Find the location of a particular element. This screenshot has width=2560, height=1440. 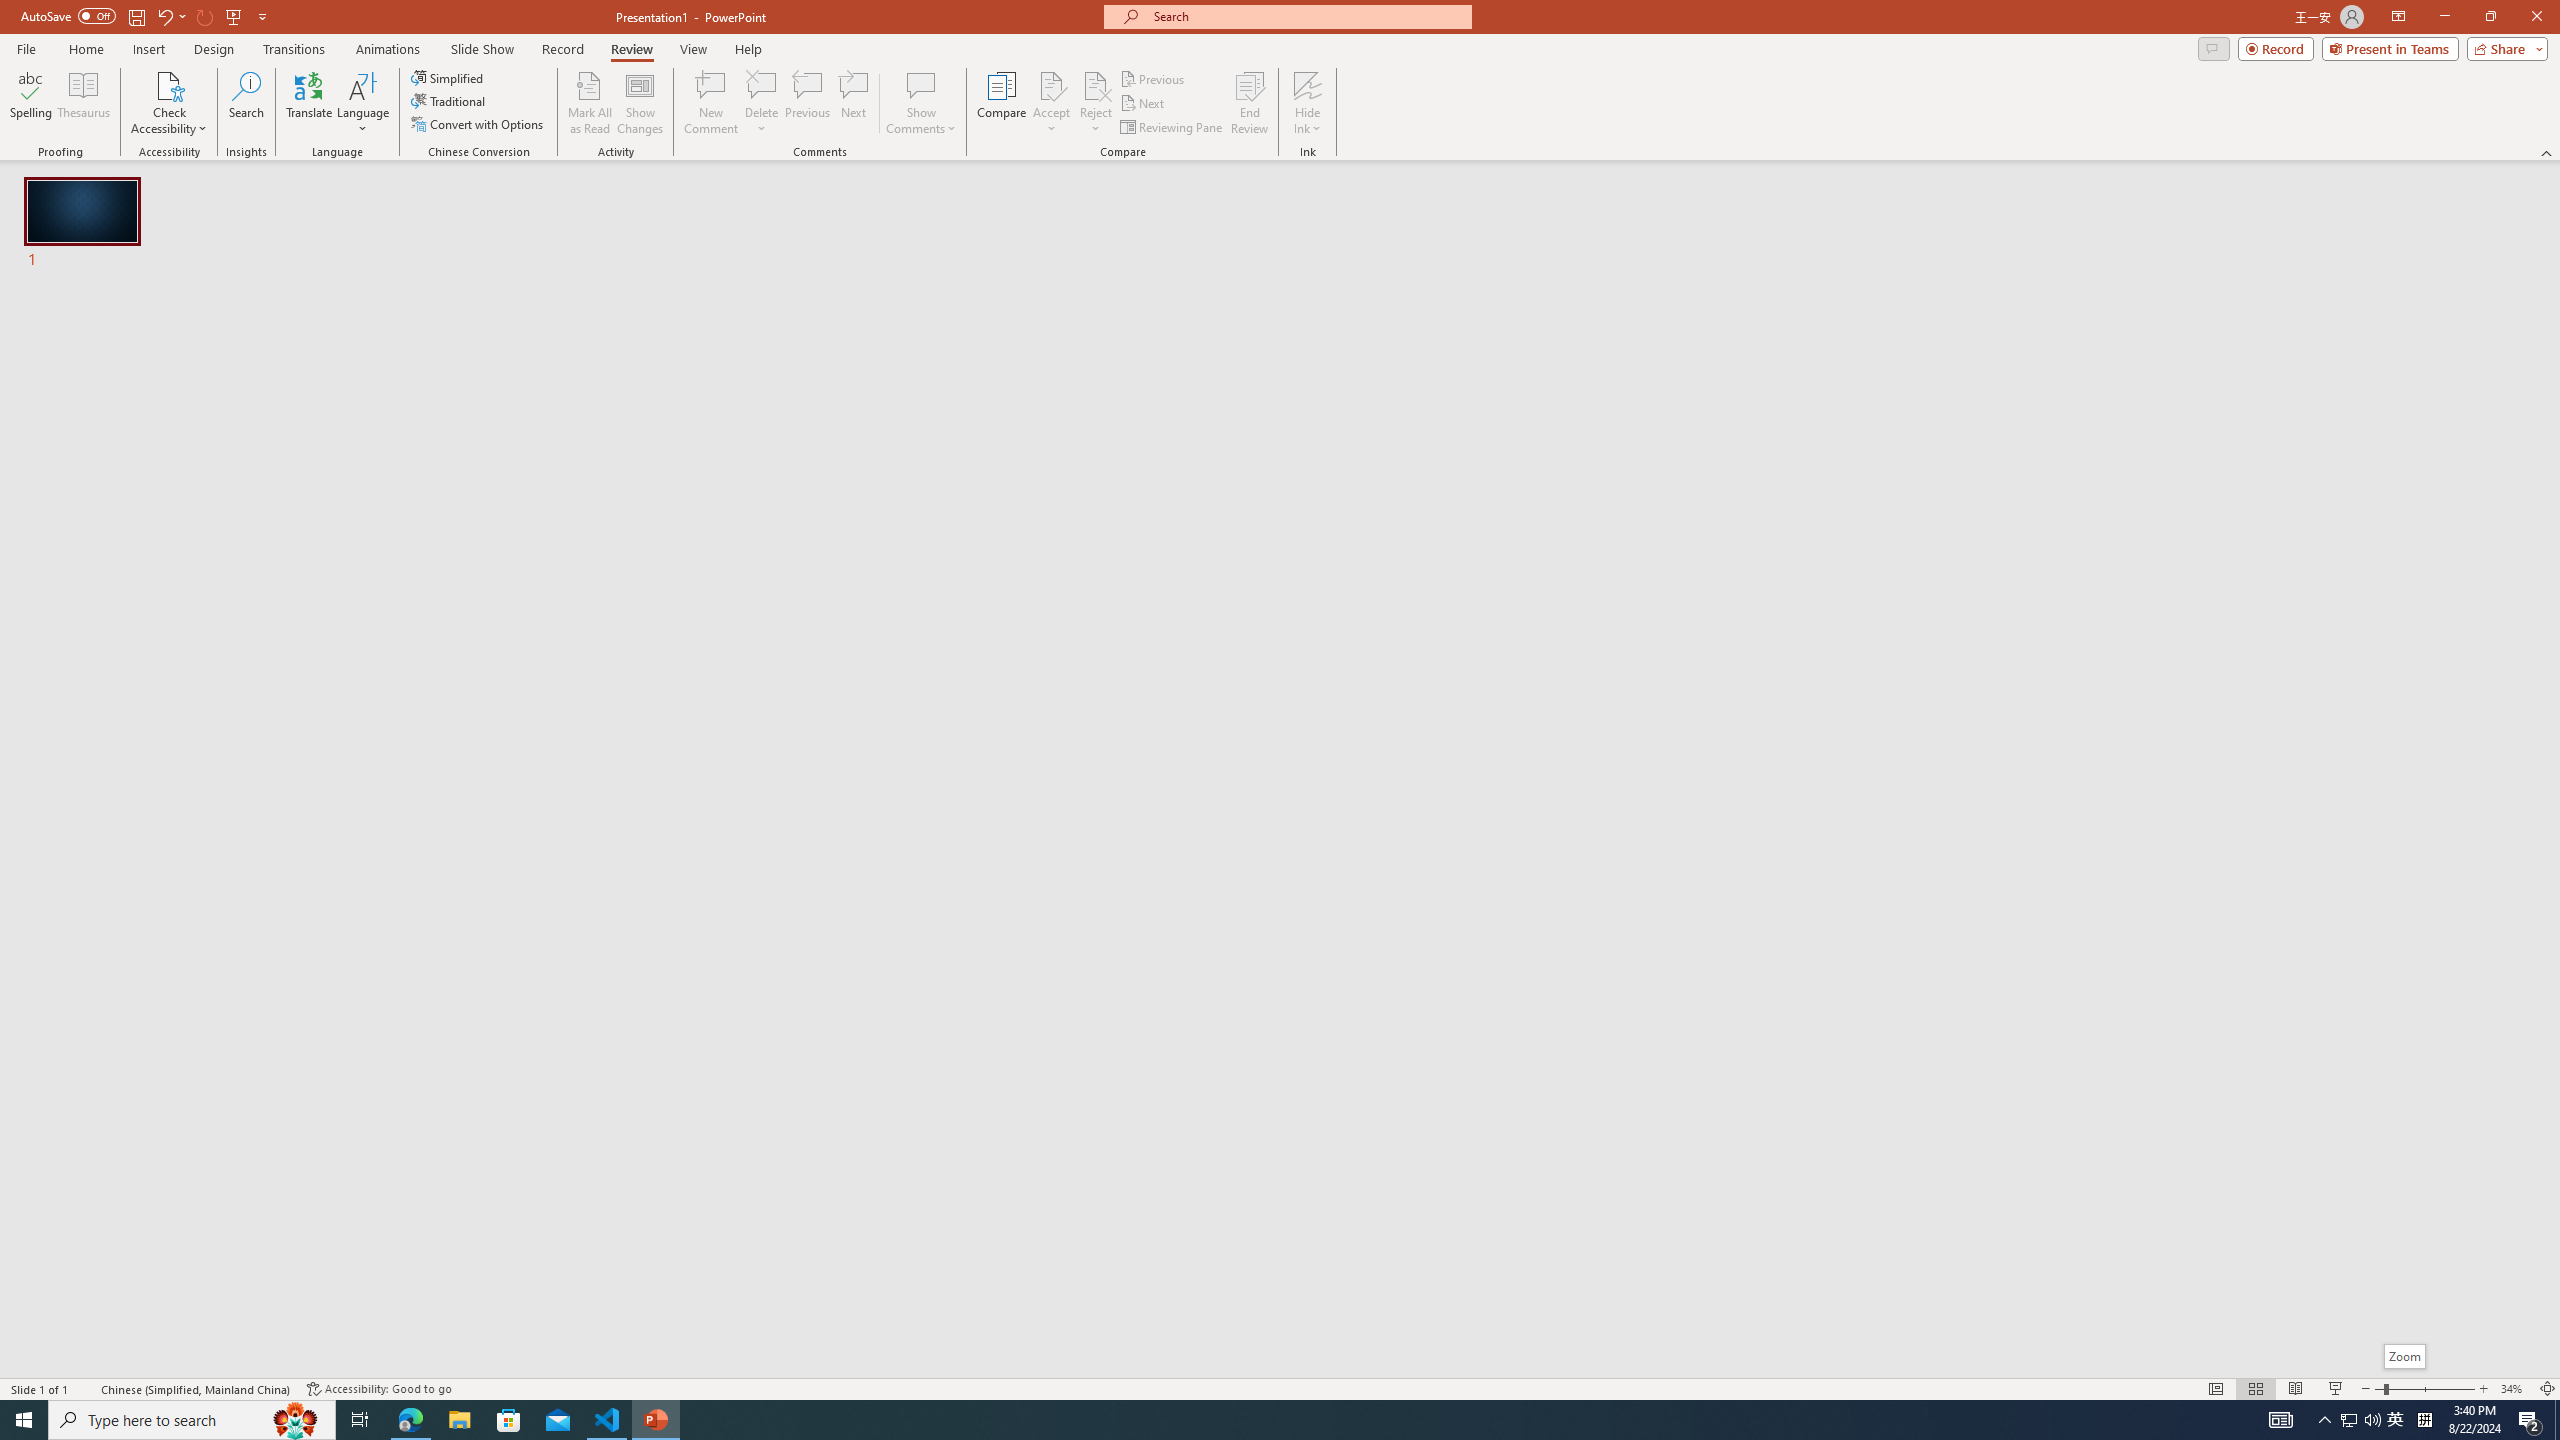

Reviewing Pane is located at coordinates (1172, 128).